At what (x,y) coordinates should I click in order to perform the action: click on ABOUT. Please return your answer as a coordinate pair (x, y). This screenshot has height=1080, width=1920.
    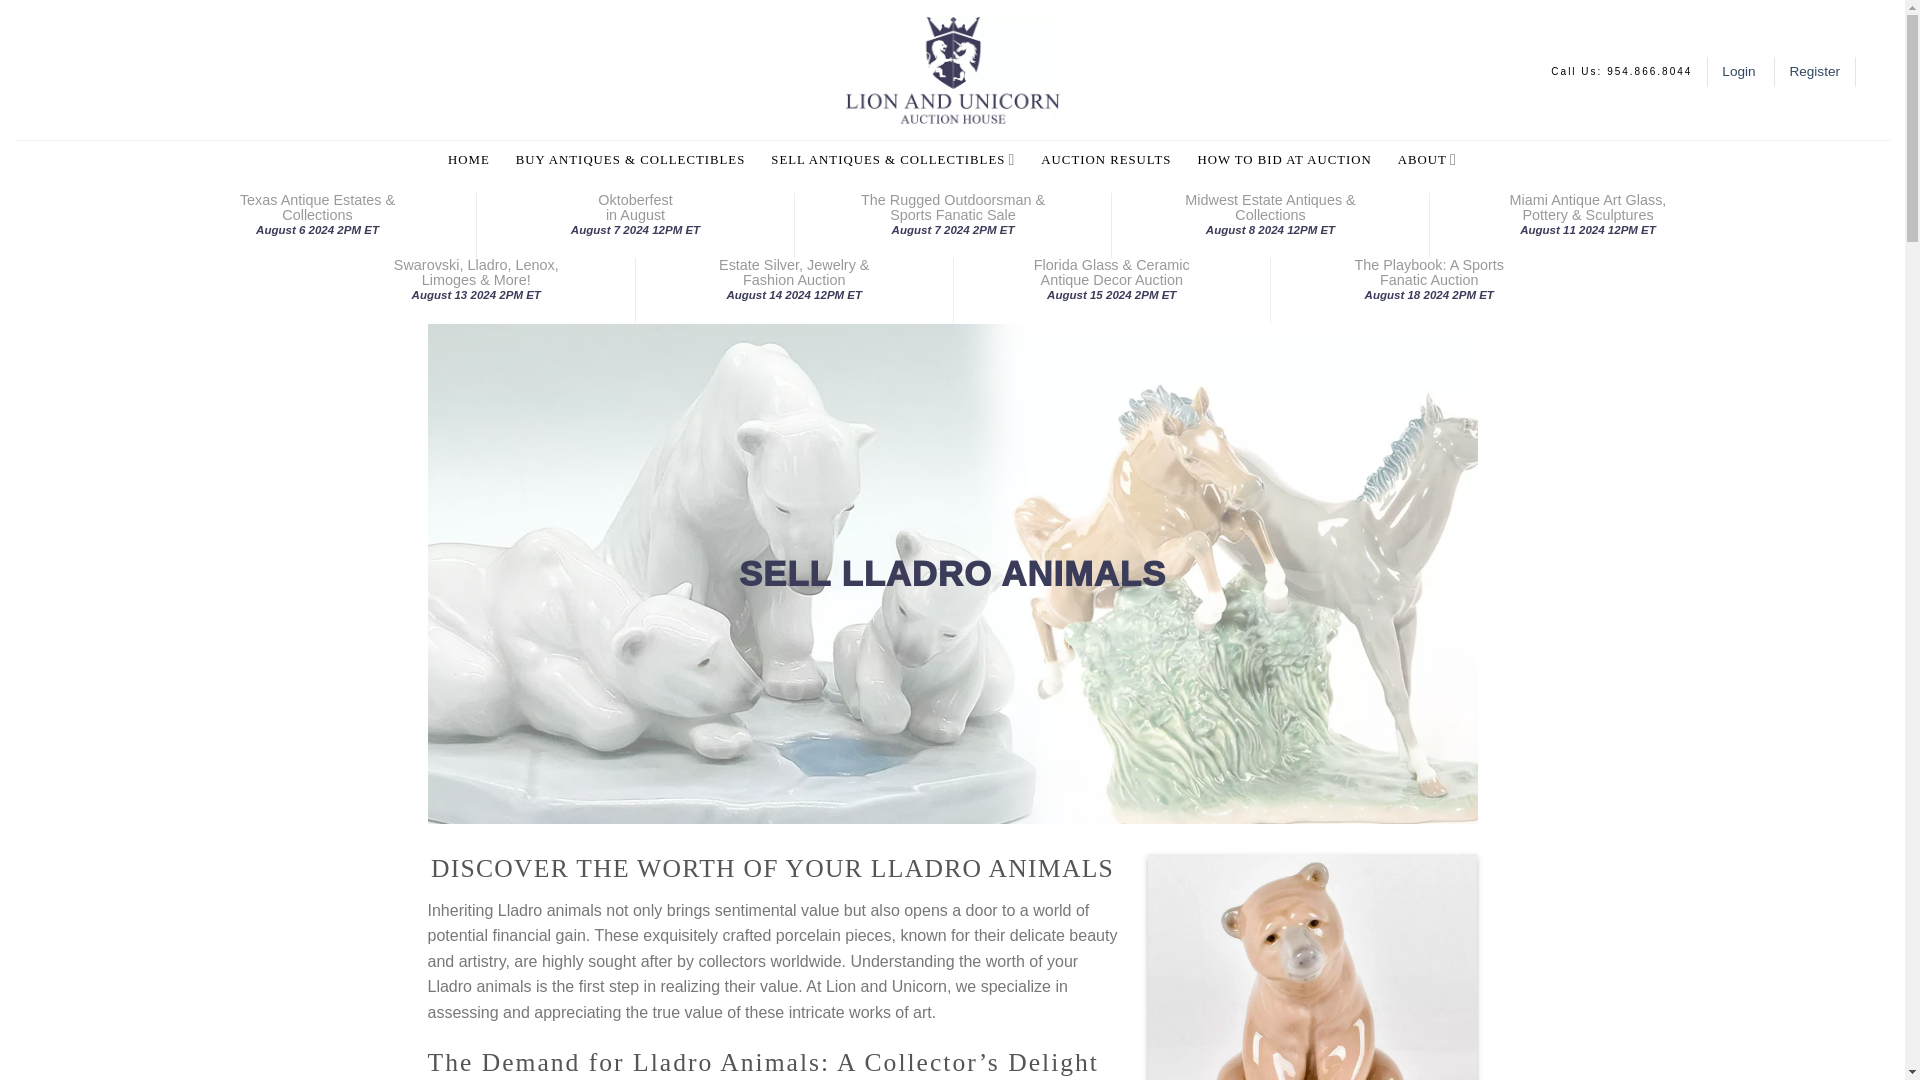
    Looking at the image, I should click on (1427, 160).